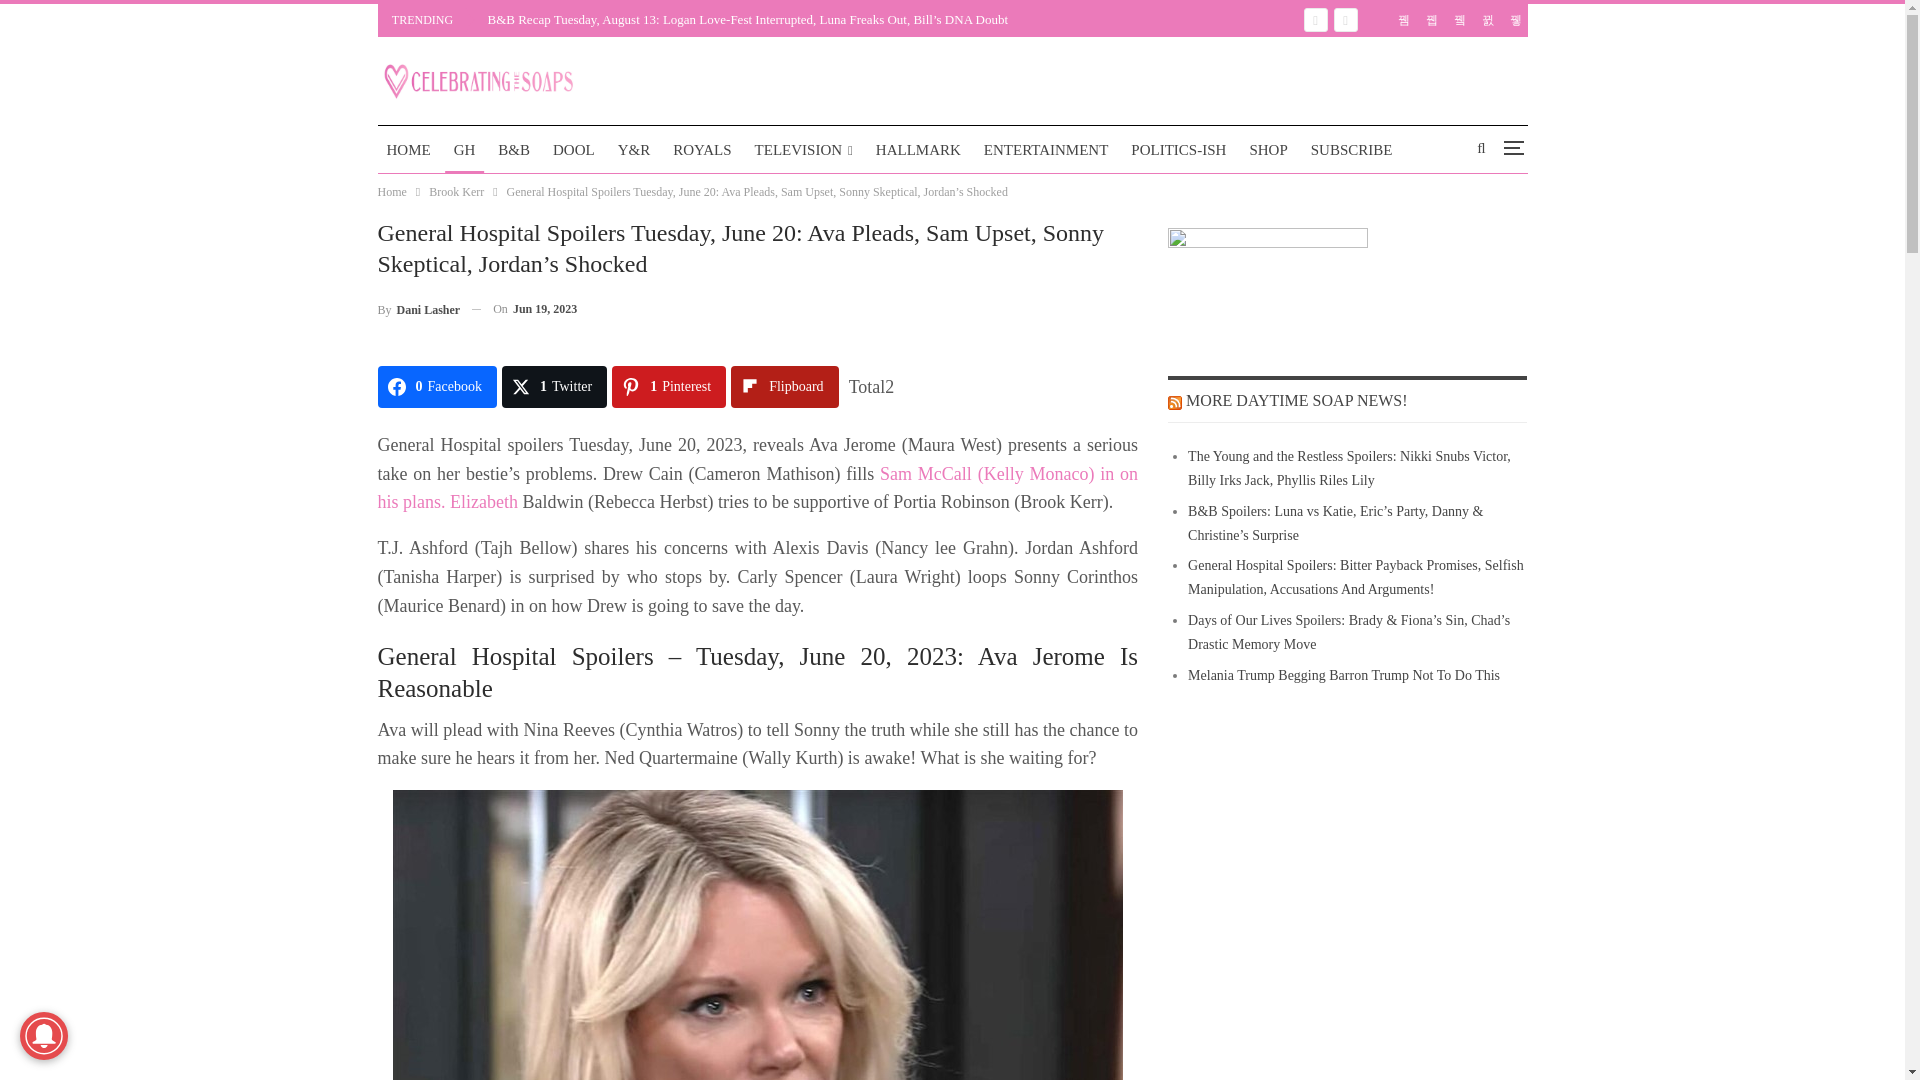  What do you see at coordinates (804, 150) in the screenshot?
I see `TELEVISION` at bounding box center [804, 150].